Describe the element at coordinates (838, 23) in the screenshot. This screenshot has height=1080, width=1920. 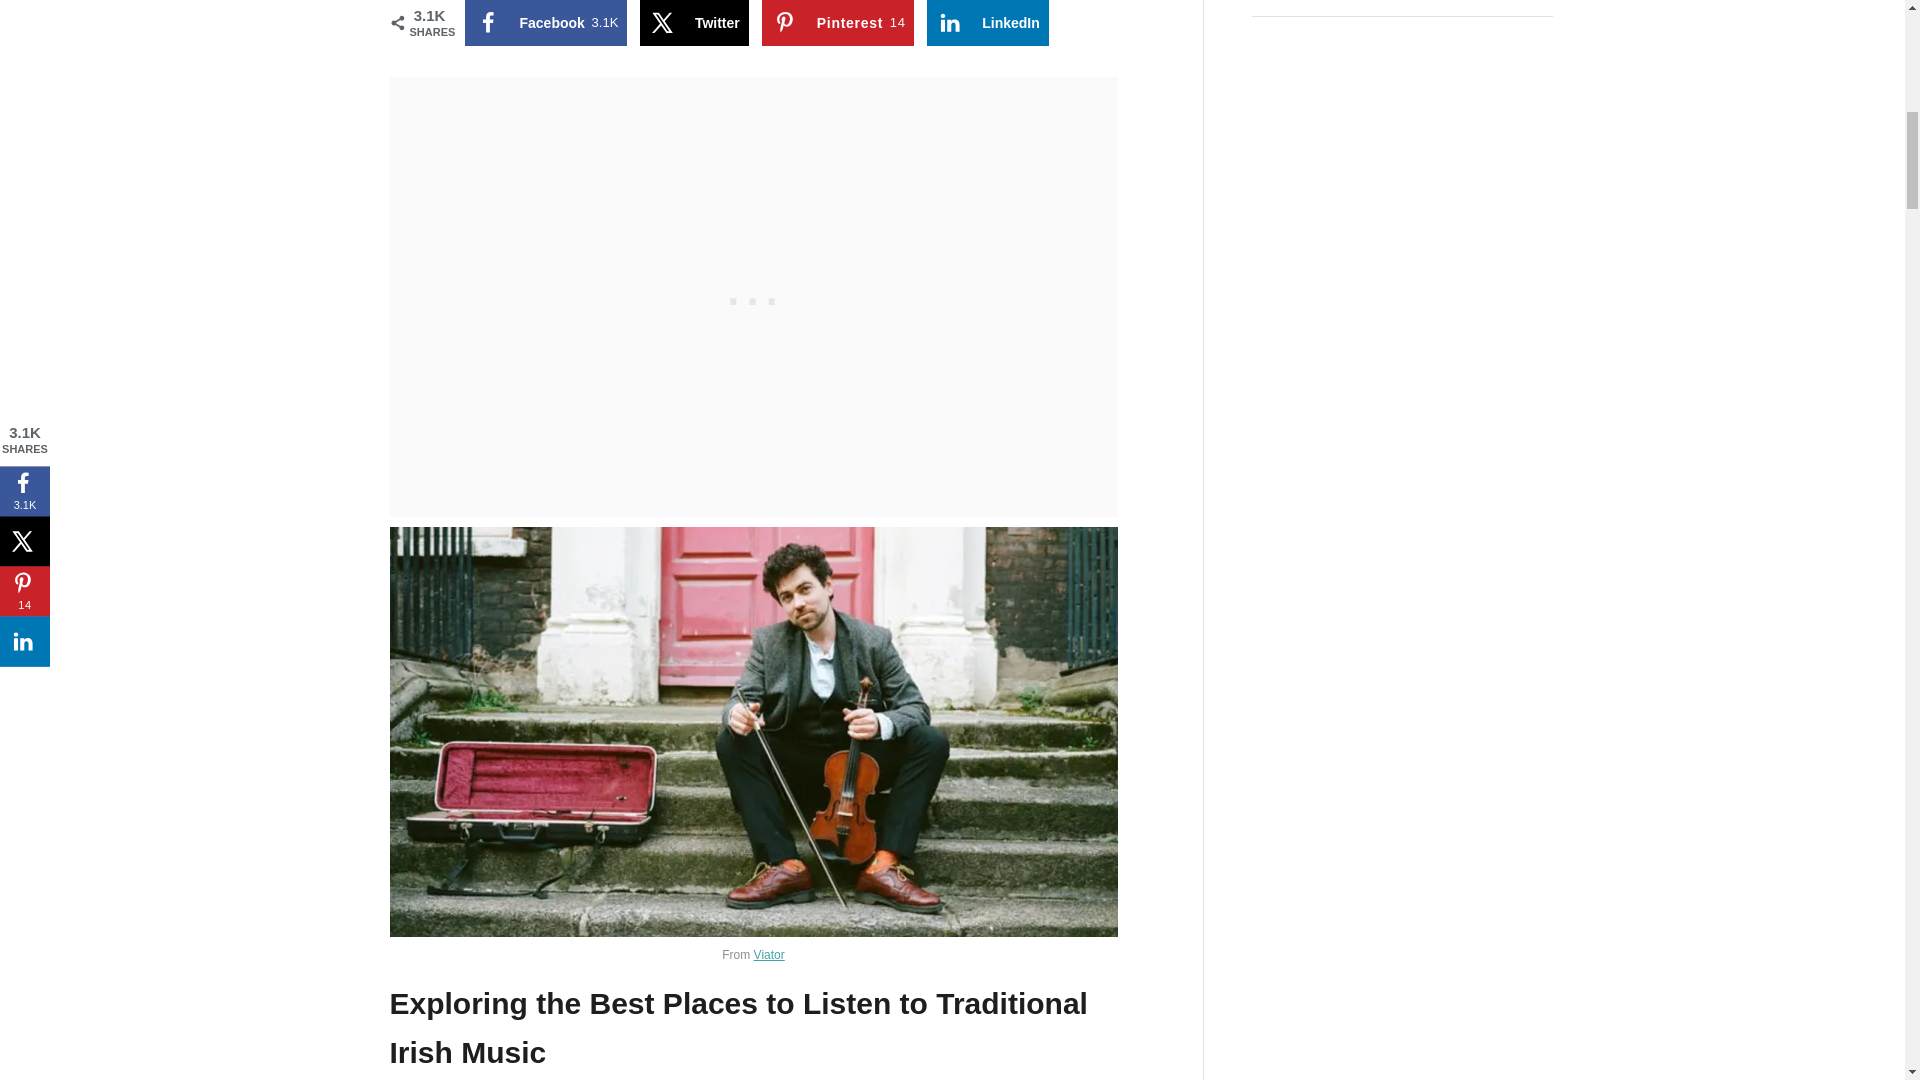
I see `Share on LinkedIn` at that location.